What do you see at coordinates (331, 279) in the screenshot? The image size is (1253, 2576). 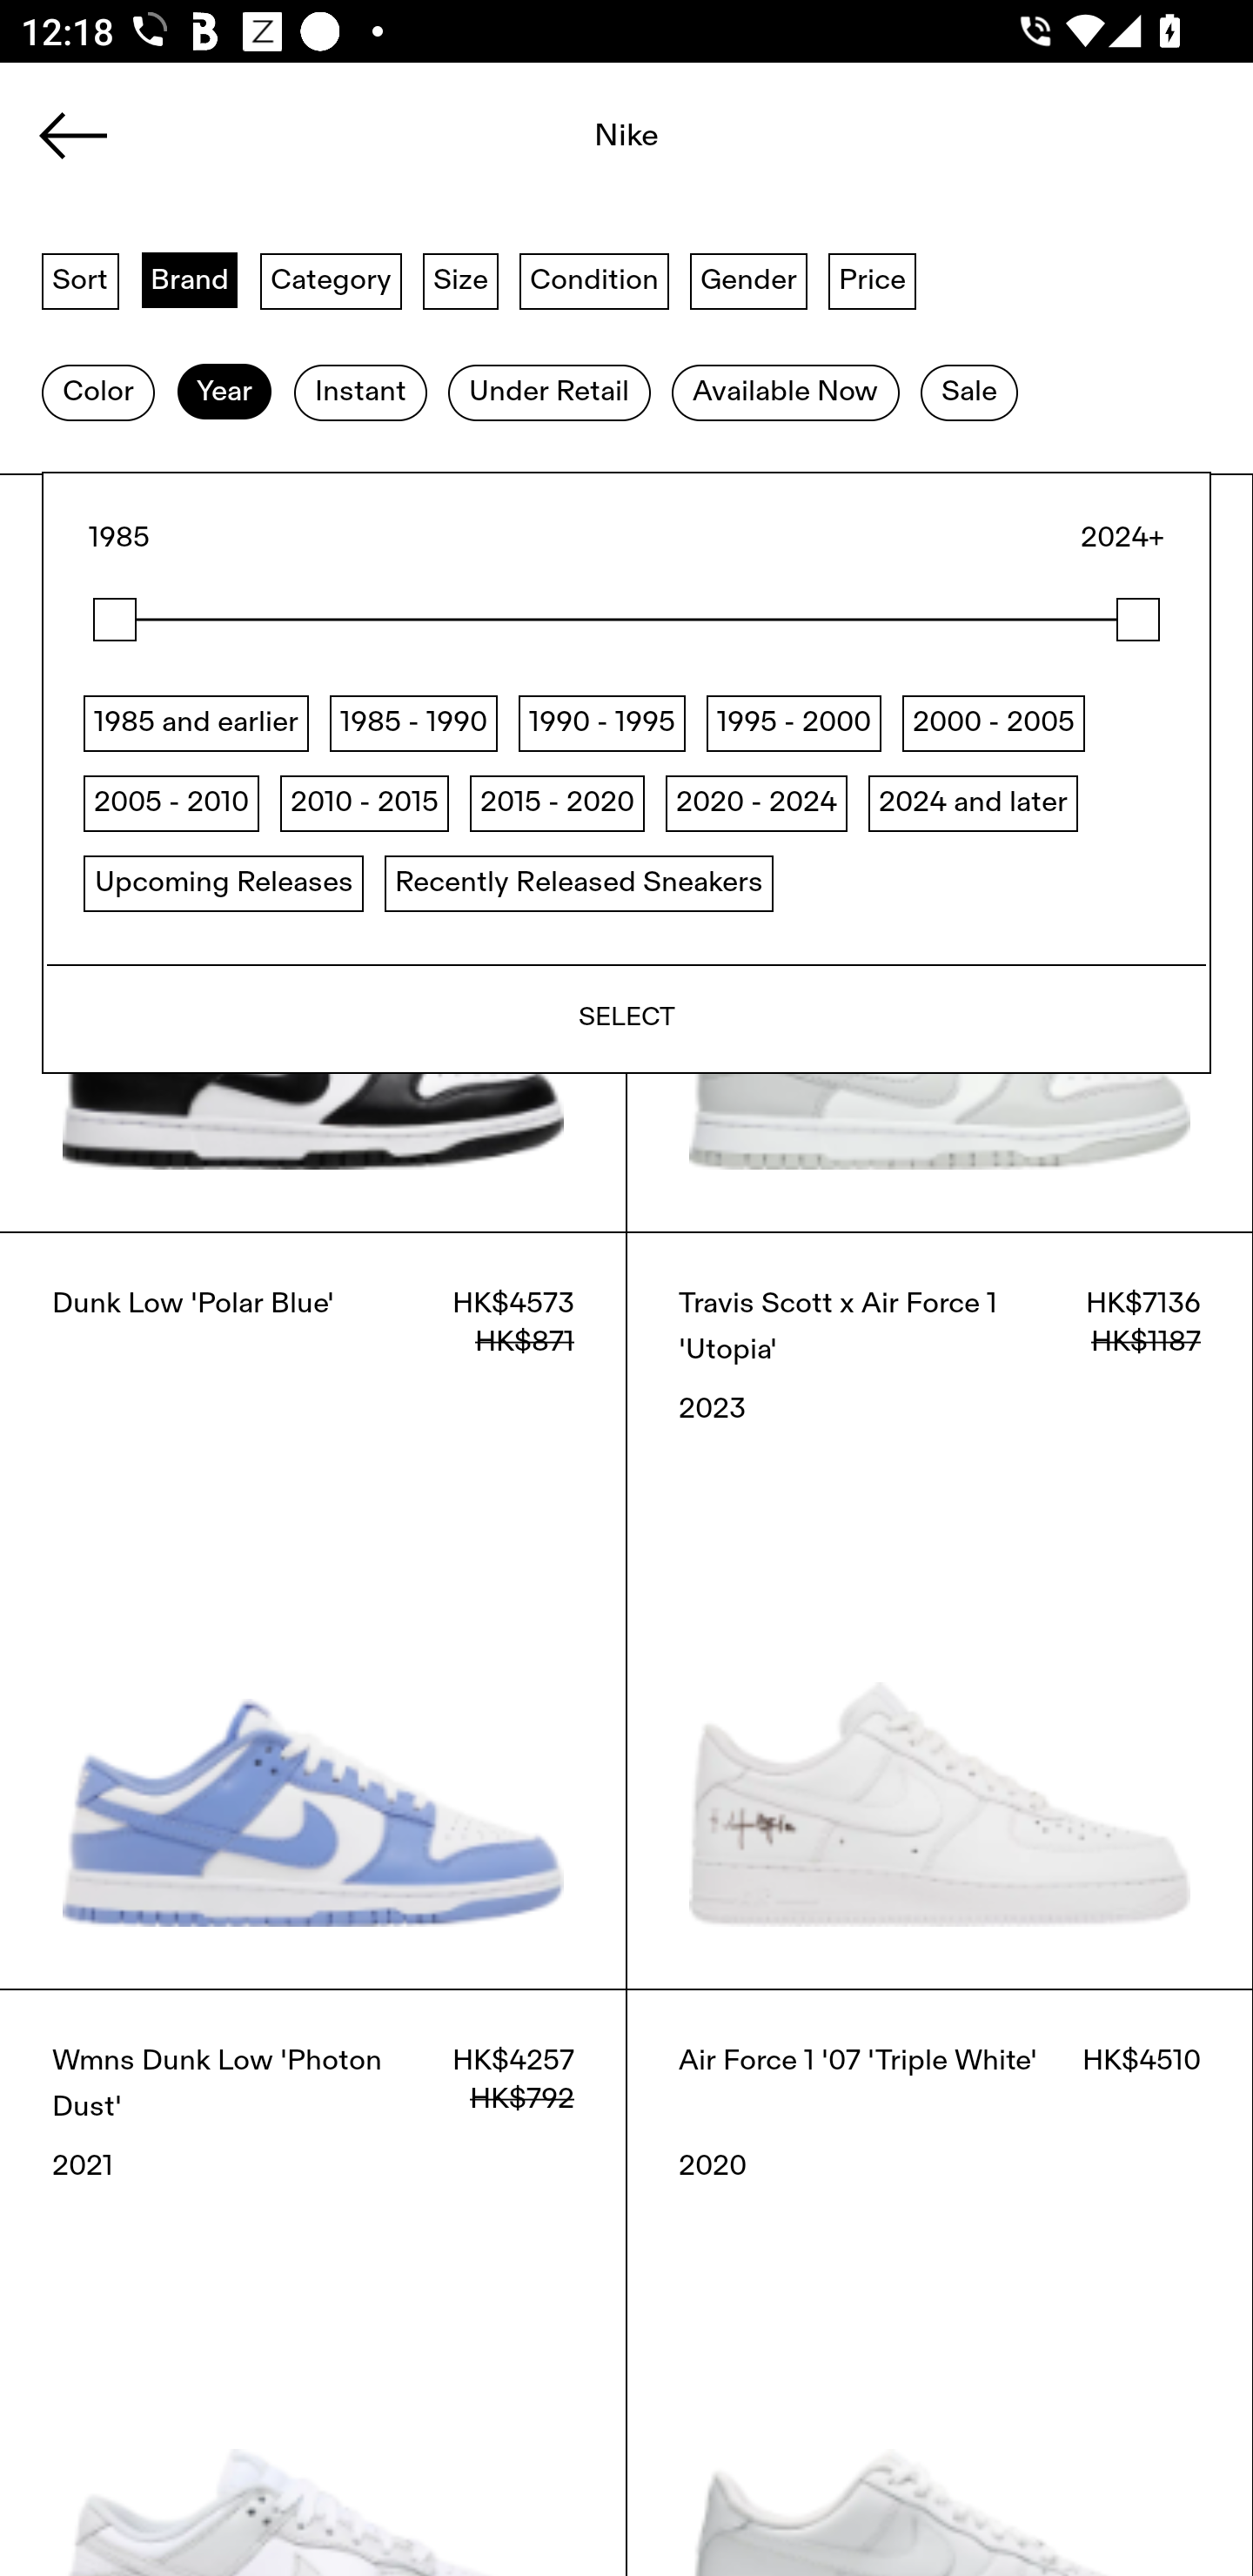 I see `Category` at bounding box center [331, 279].